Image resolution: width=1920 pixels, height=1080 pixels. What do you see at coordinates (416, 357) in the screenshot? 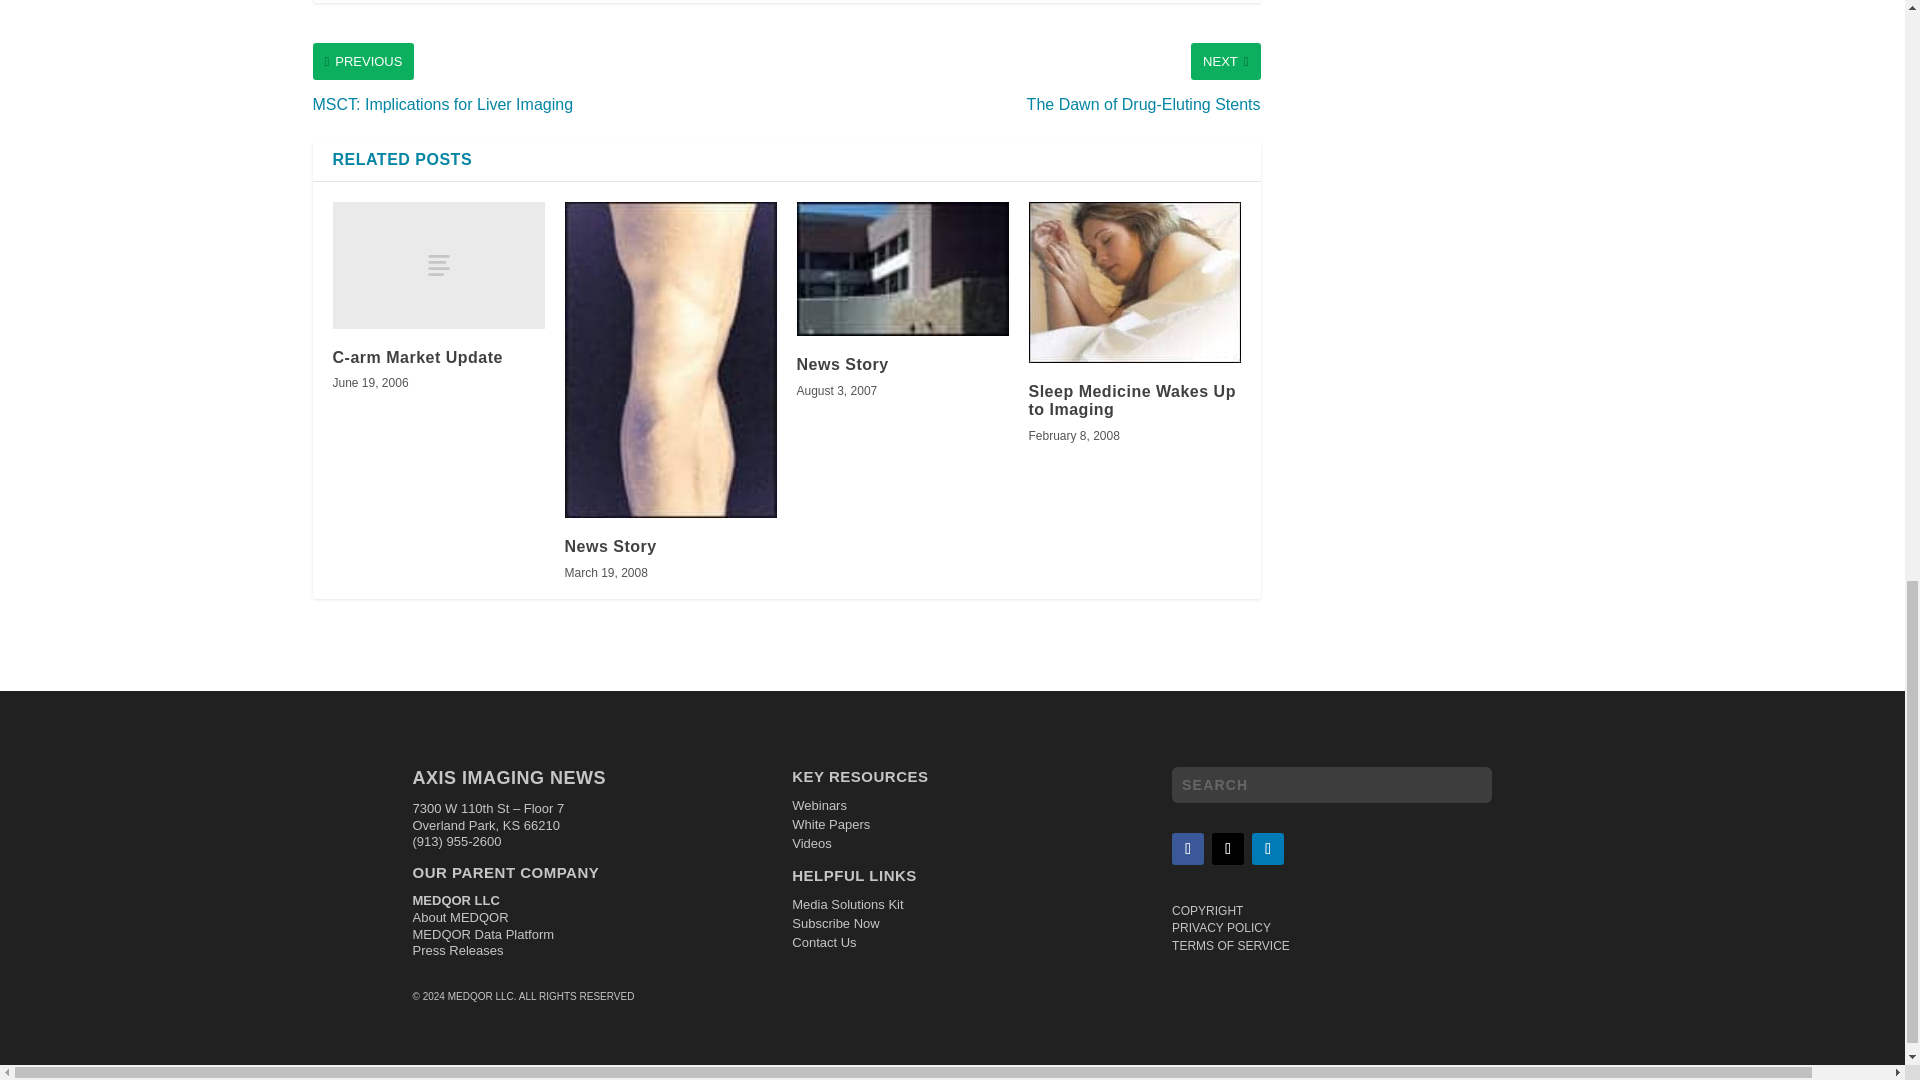
I see `C-arm Market Update` at bounding box center [416, 357].